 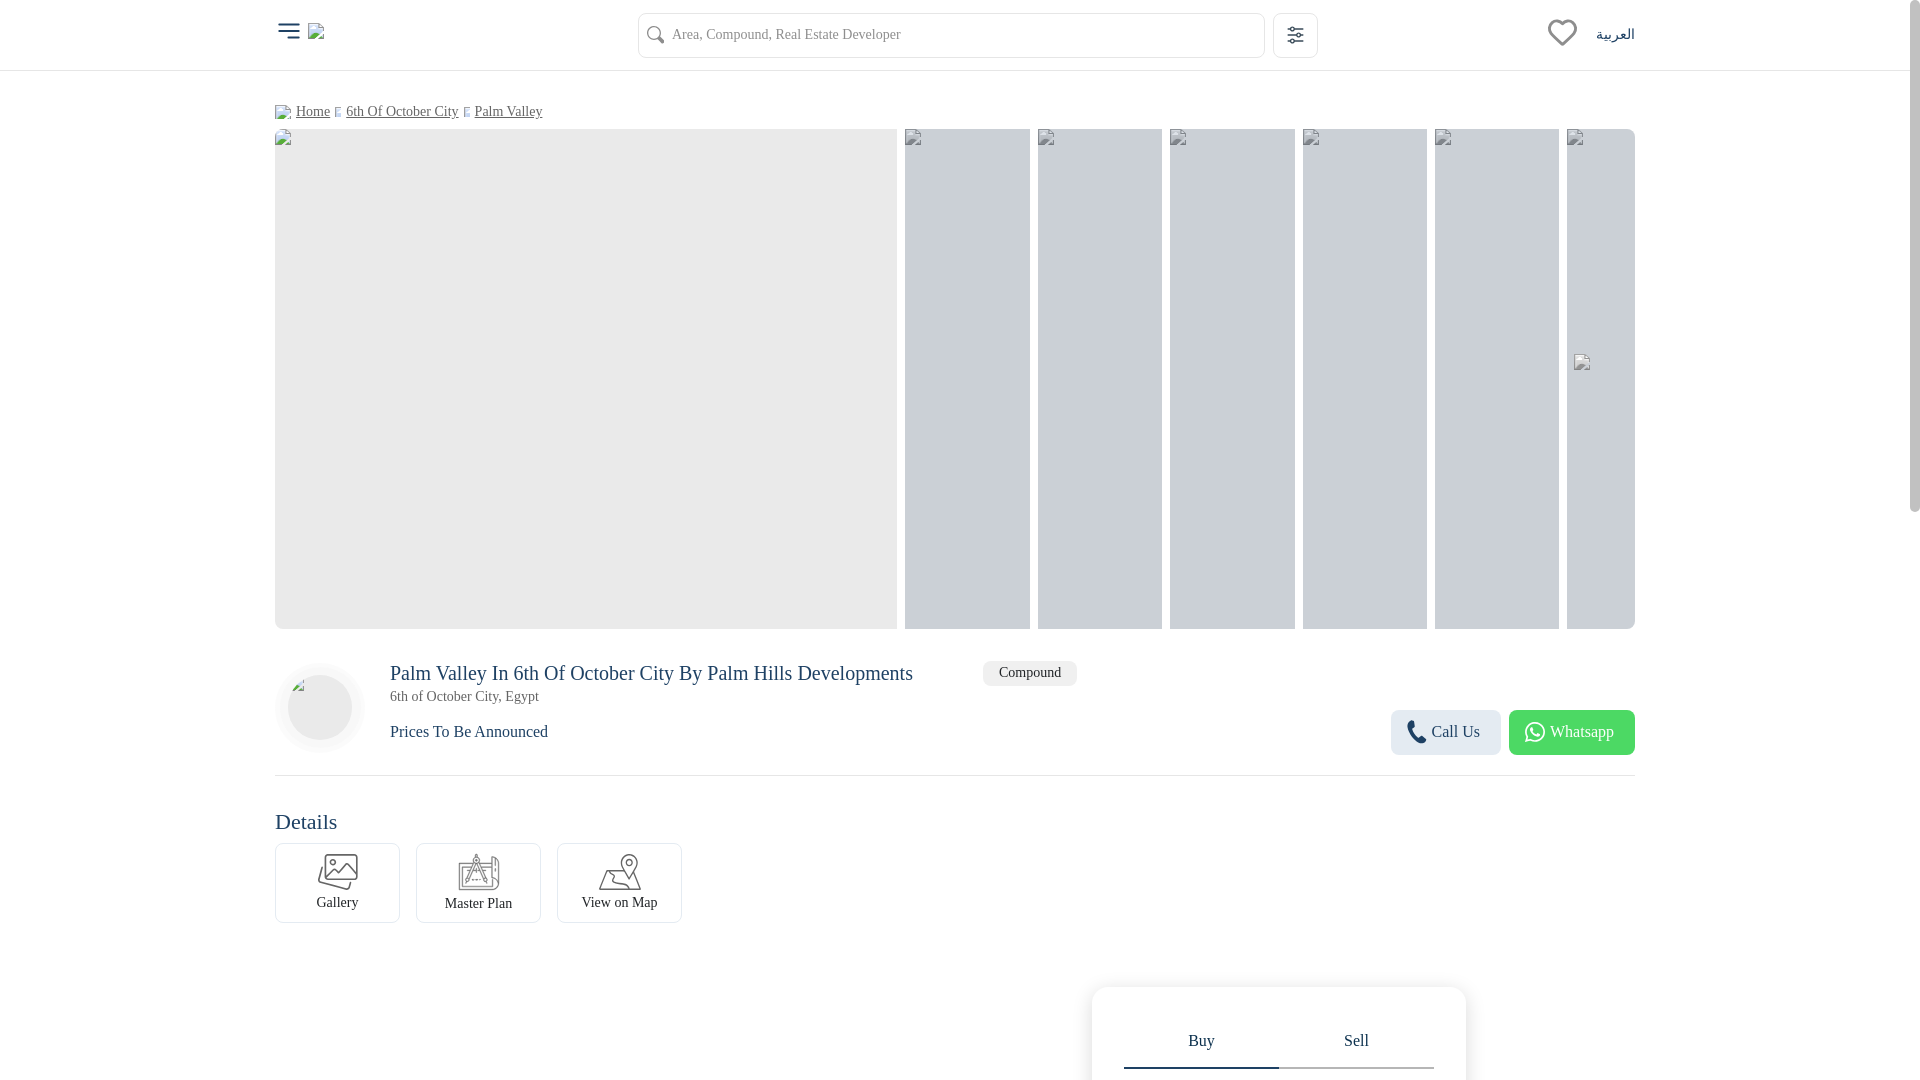 What do you see at coordinates (402, 111) in the screenshot?
I see `6th Of October City` at bounding box center [402, 111].